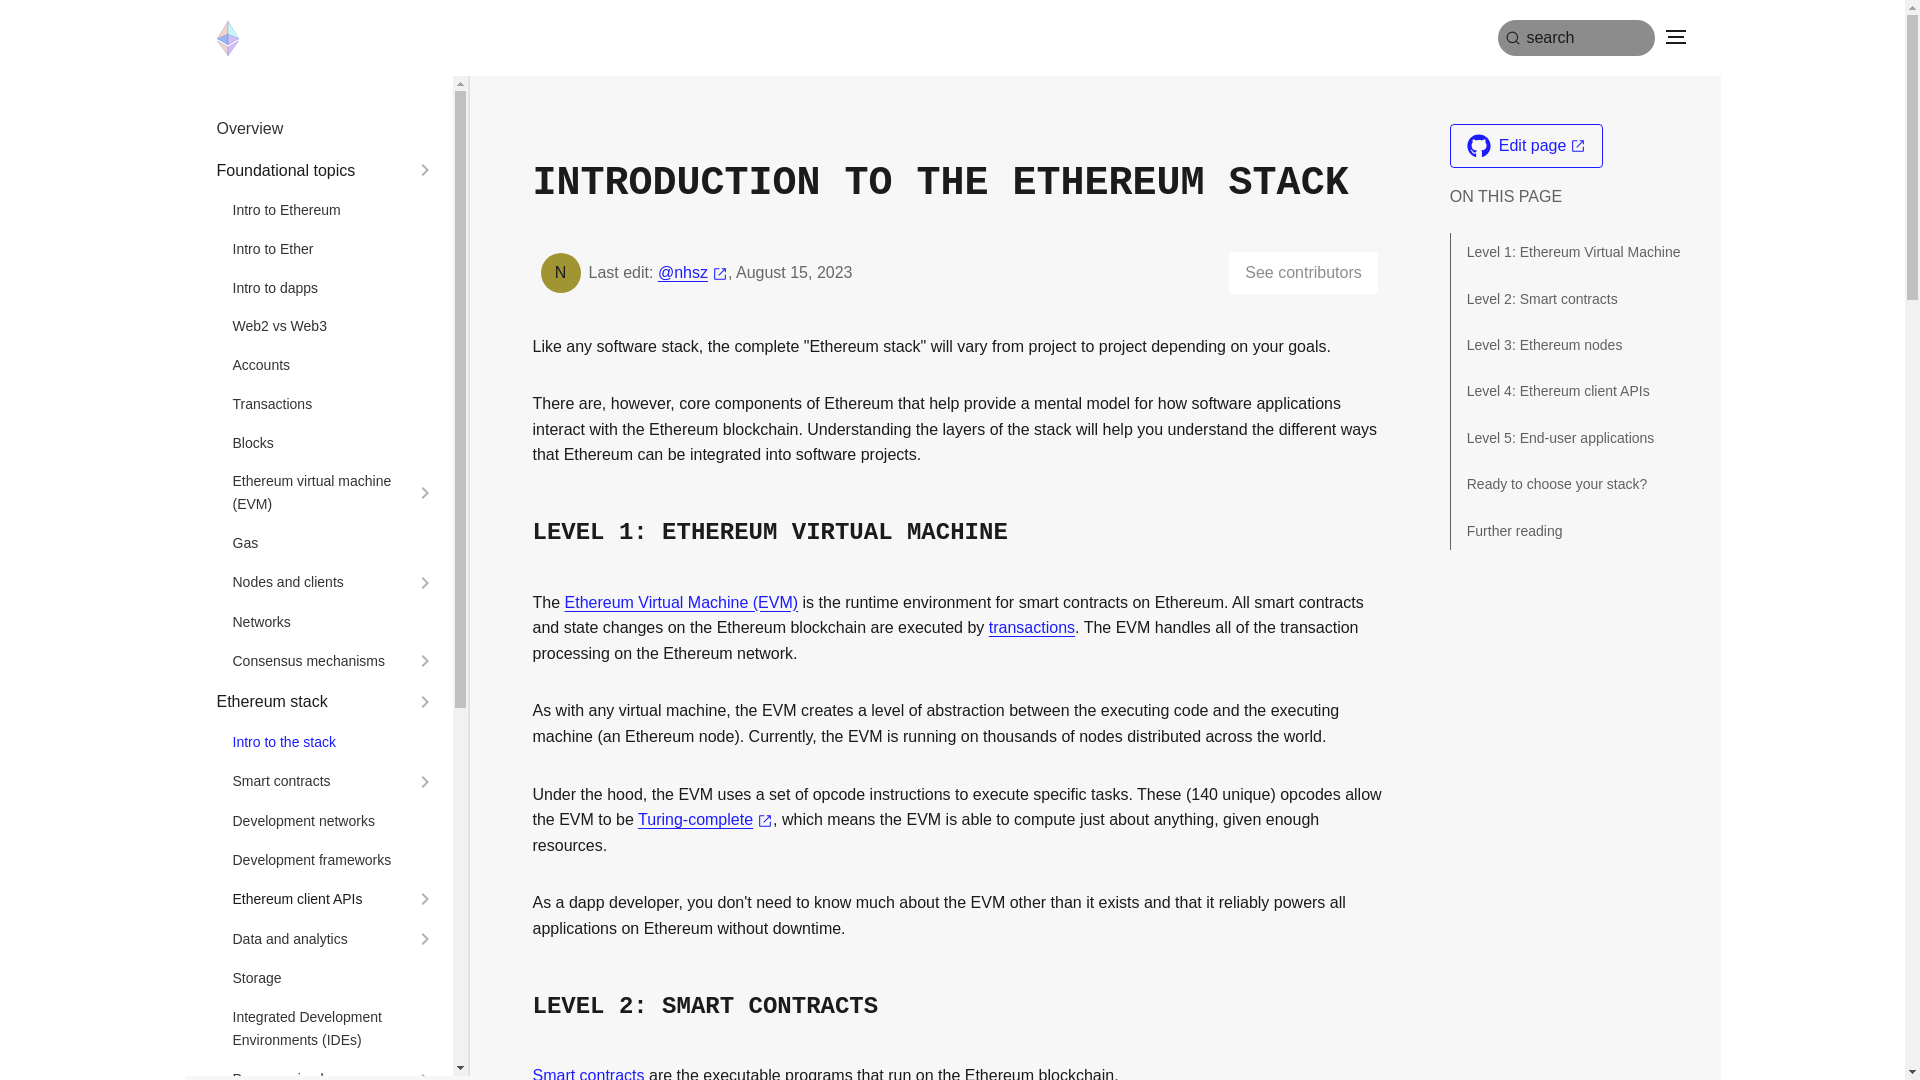  I want to click on Web2 vs Web3, so click(334, 326).